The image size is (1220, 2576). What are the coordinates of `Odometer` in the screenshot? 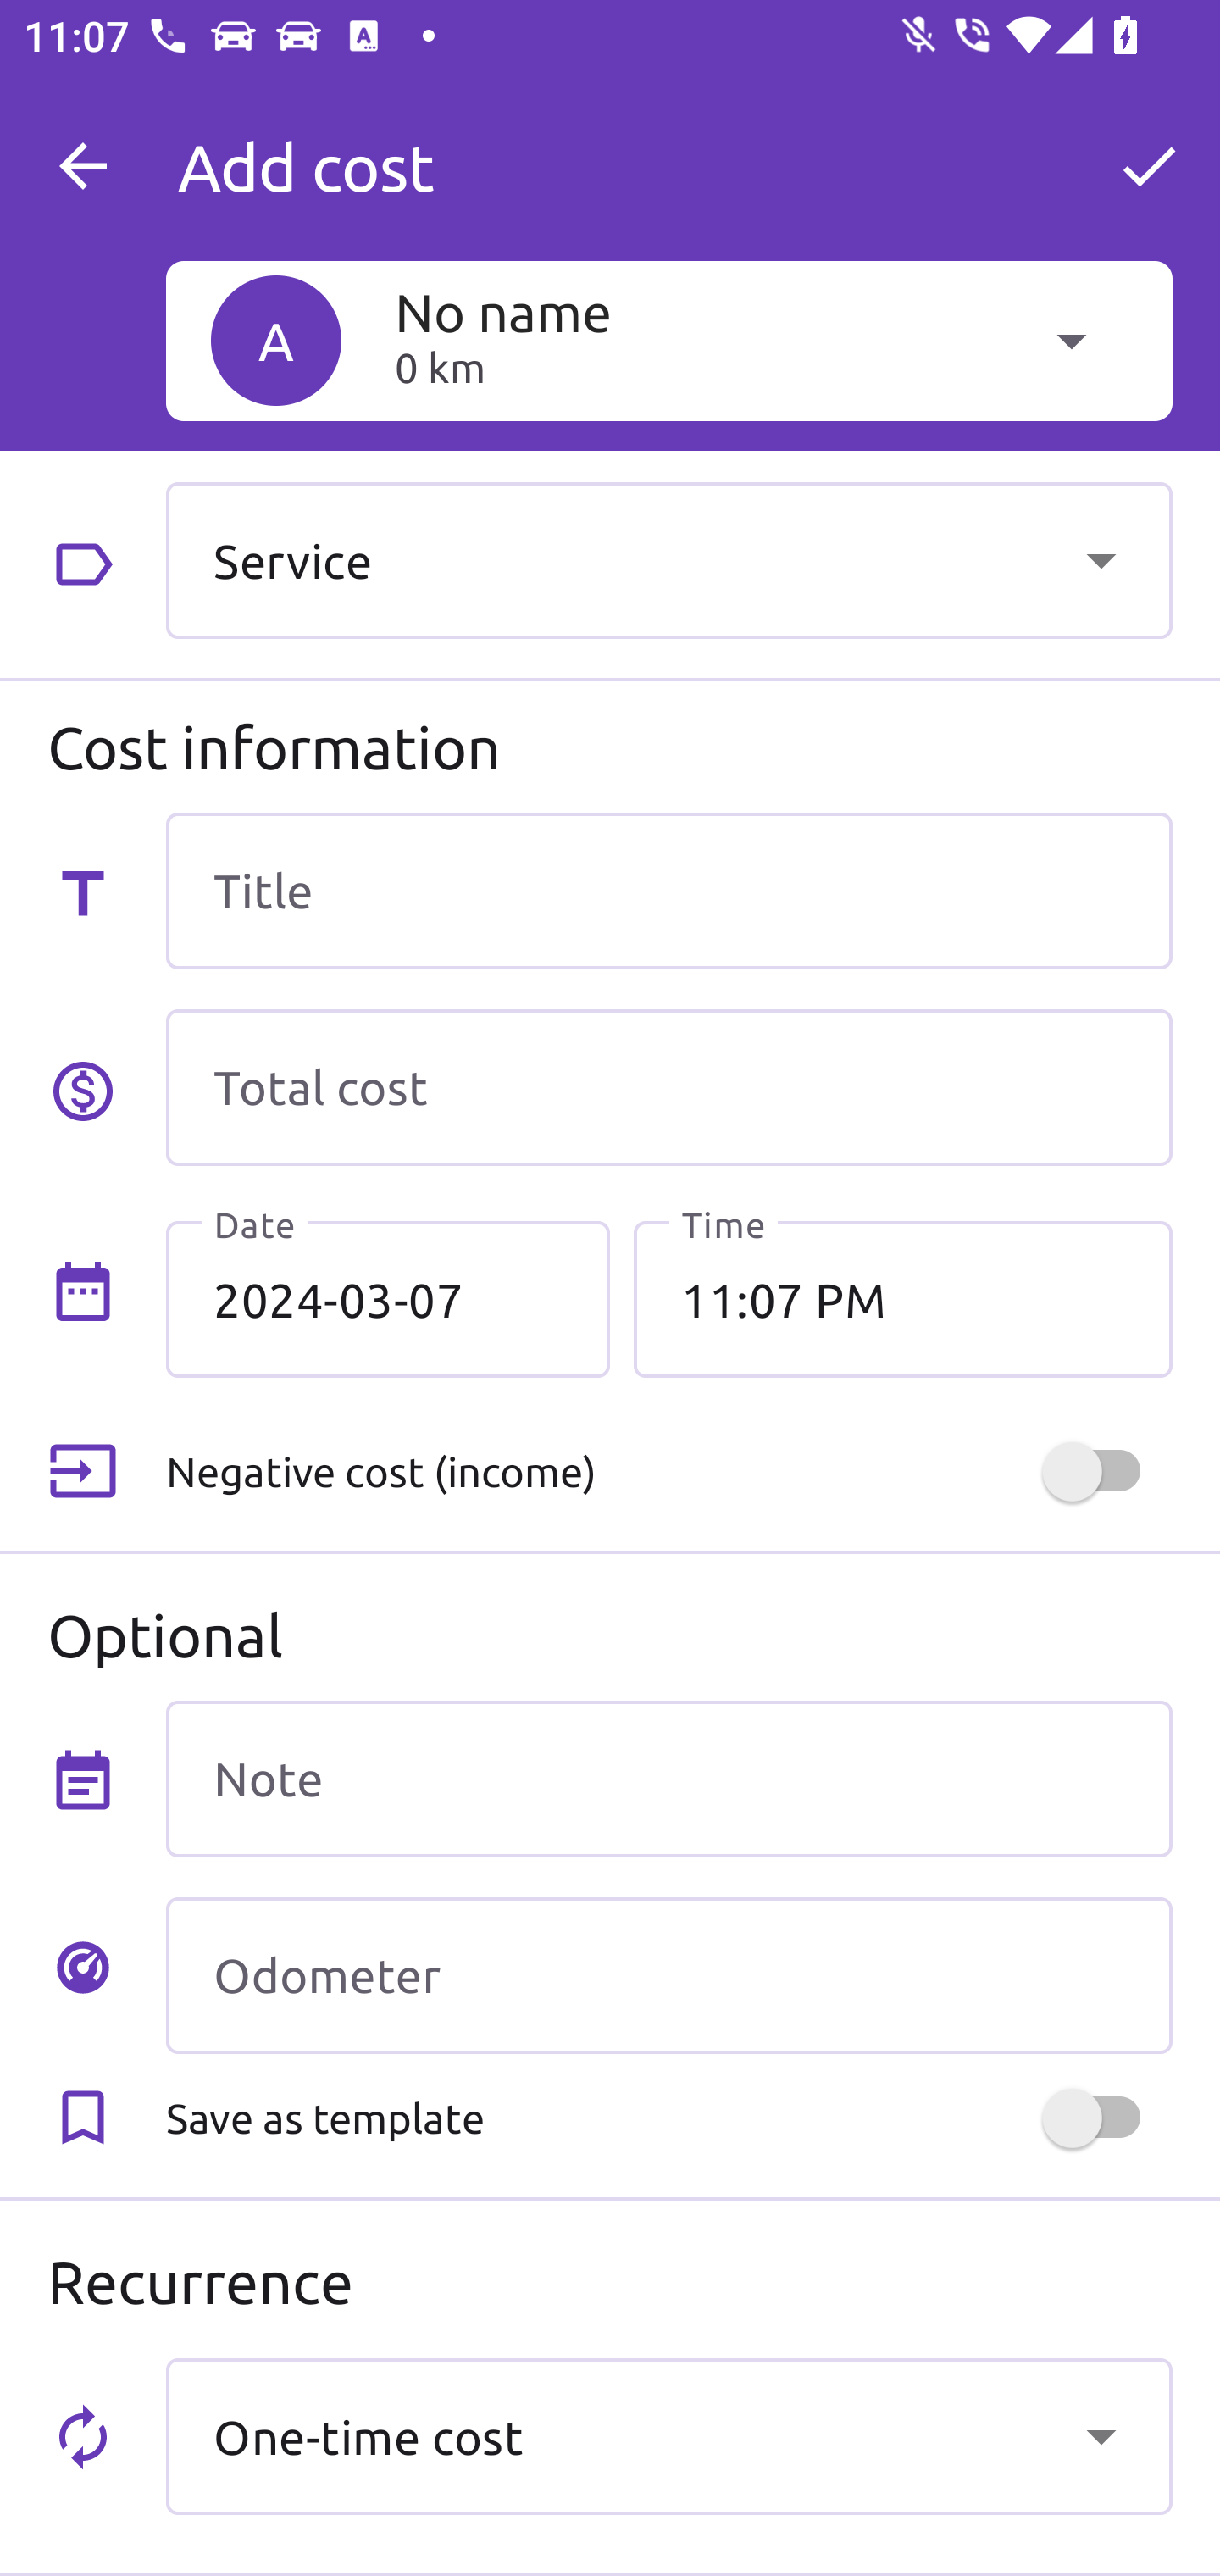 It's located at (668, 1975).